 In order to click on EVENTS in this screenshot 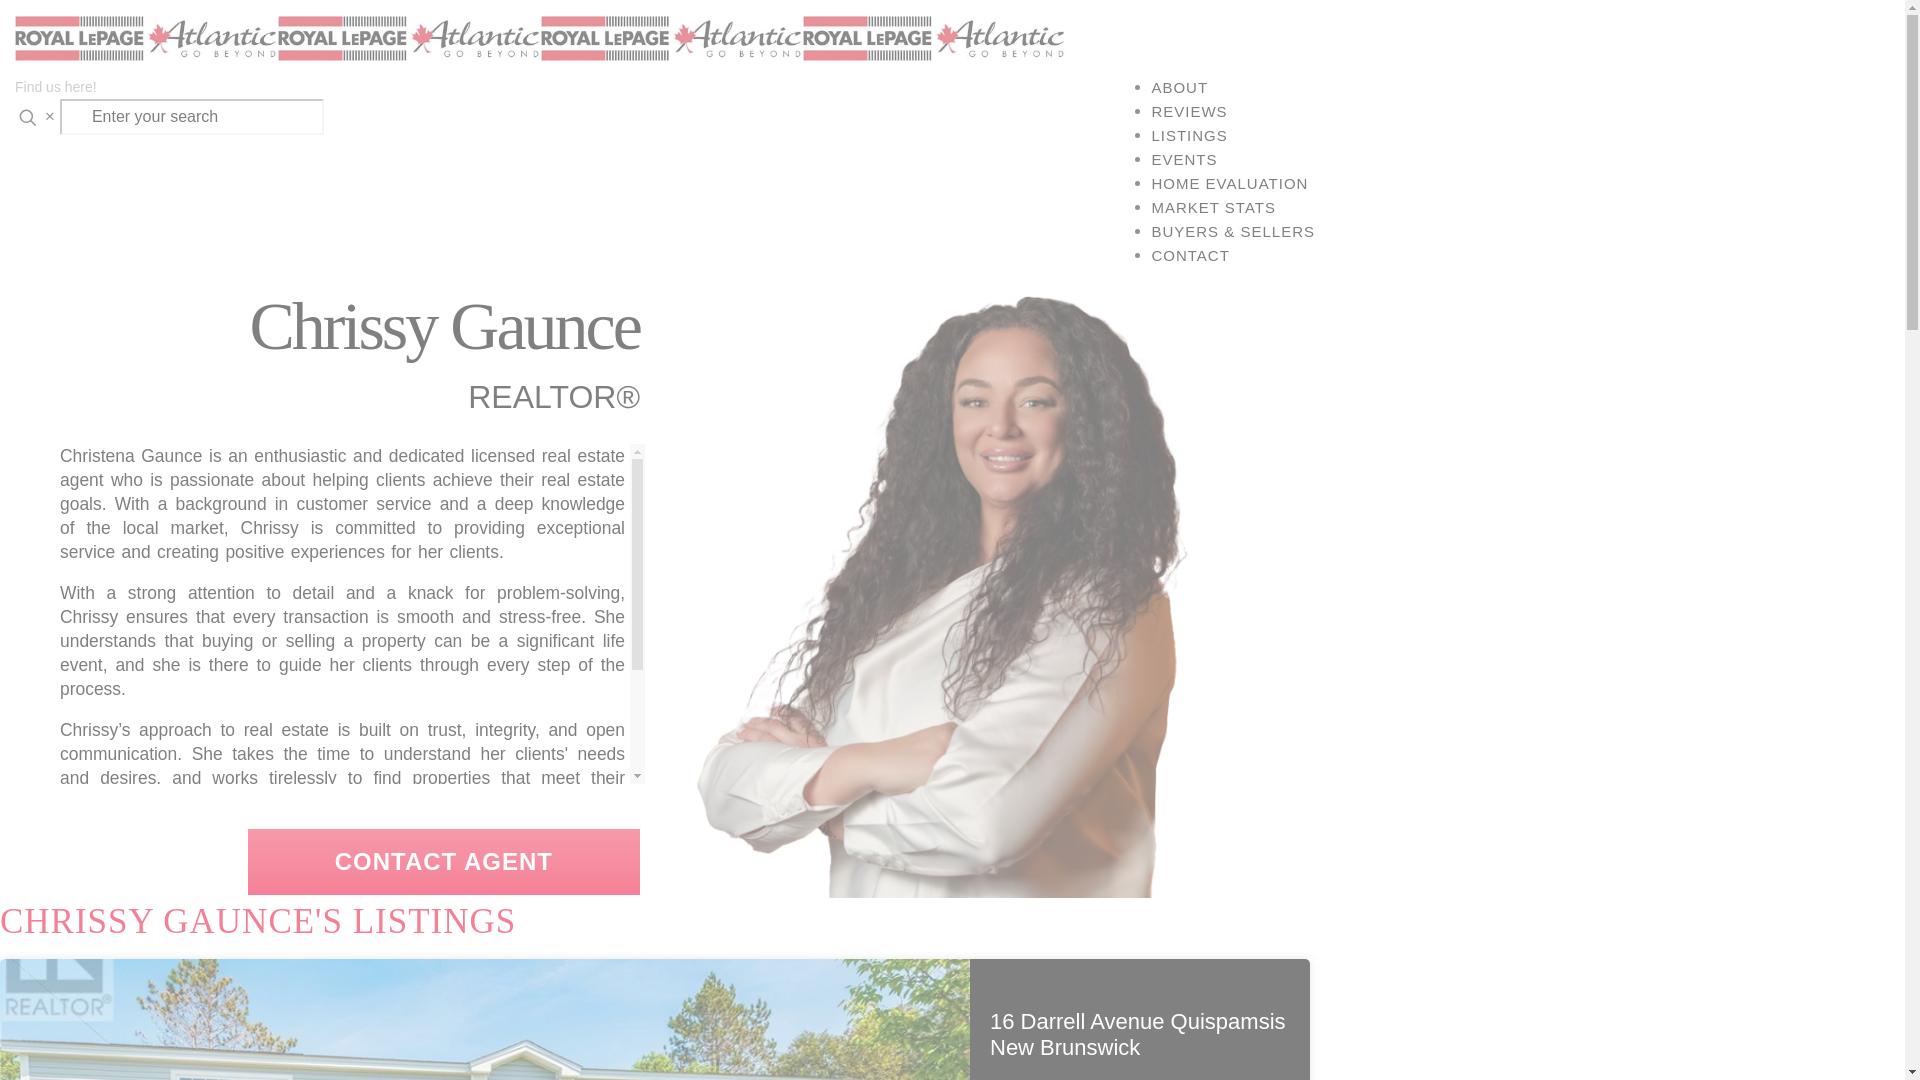, I will do `click(1184, 159)`.